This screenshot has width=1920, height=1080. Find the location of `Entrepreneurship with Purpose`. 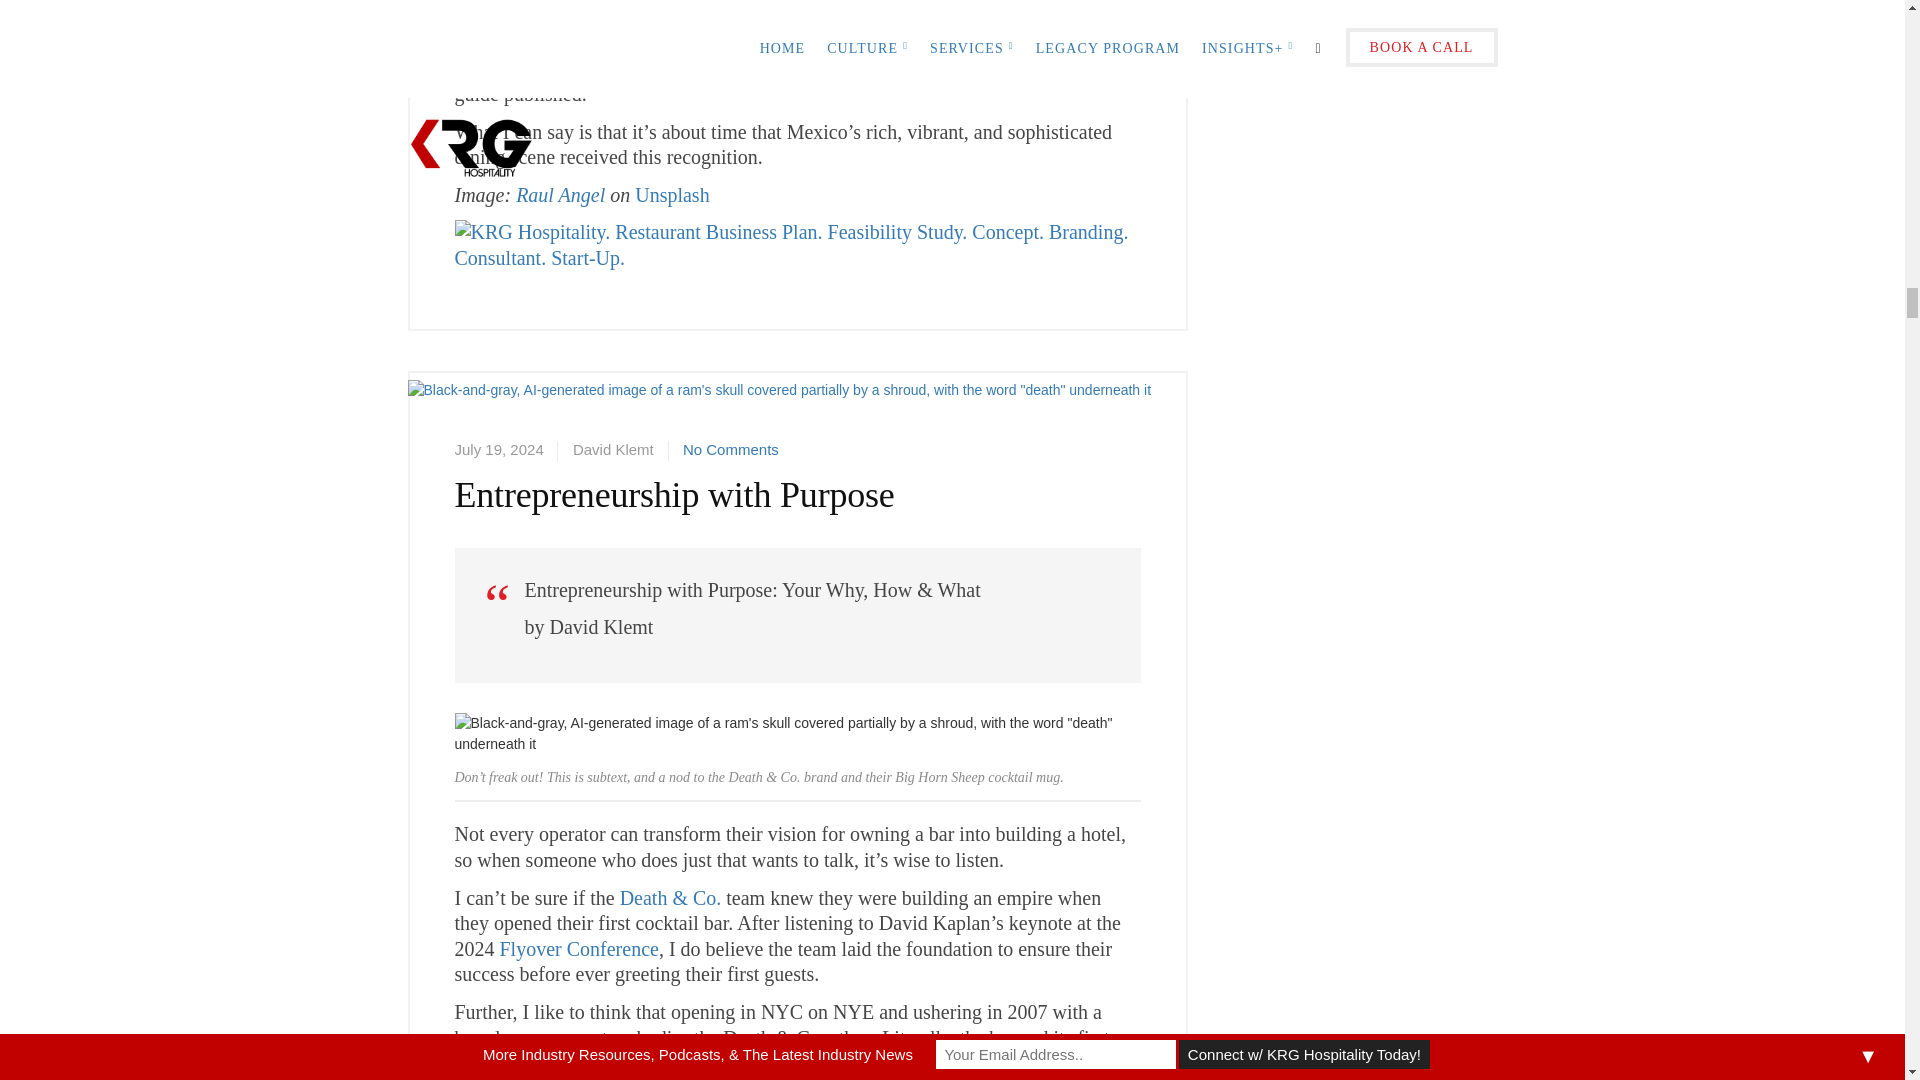

Entrepreneurship with Purpose is located at coordinates (780, 428).